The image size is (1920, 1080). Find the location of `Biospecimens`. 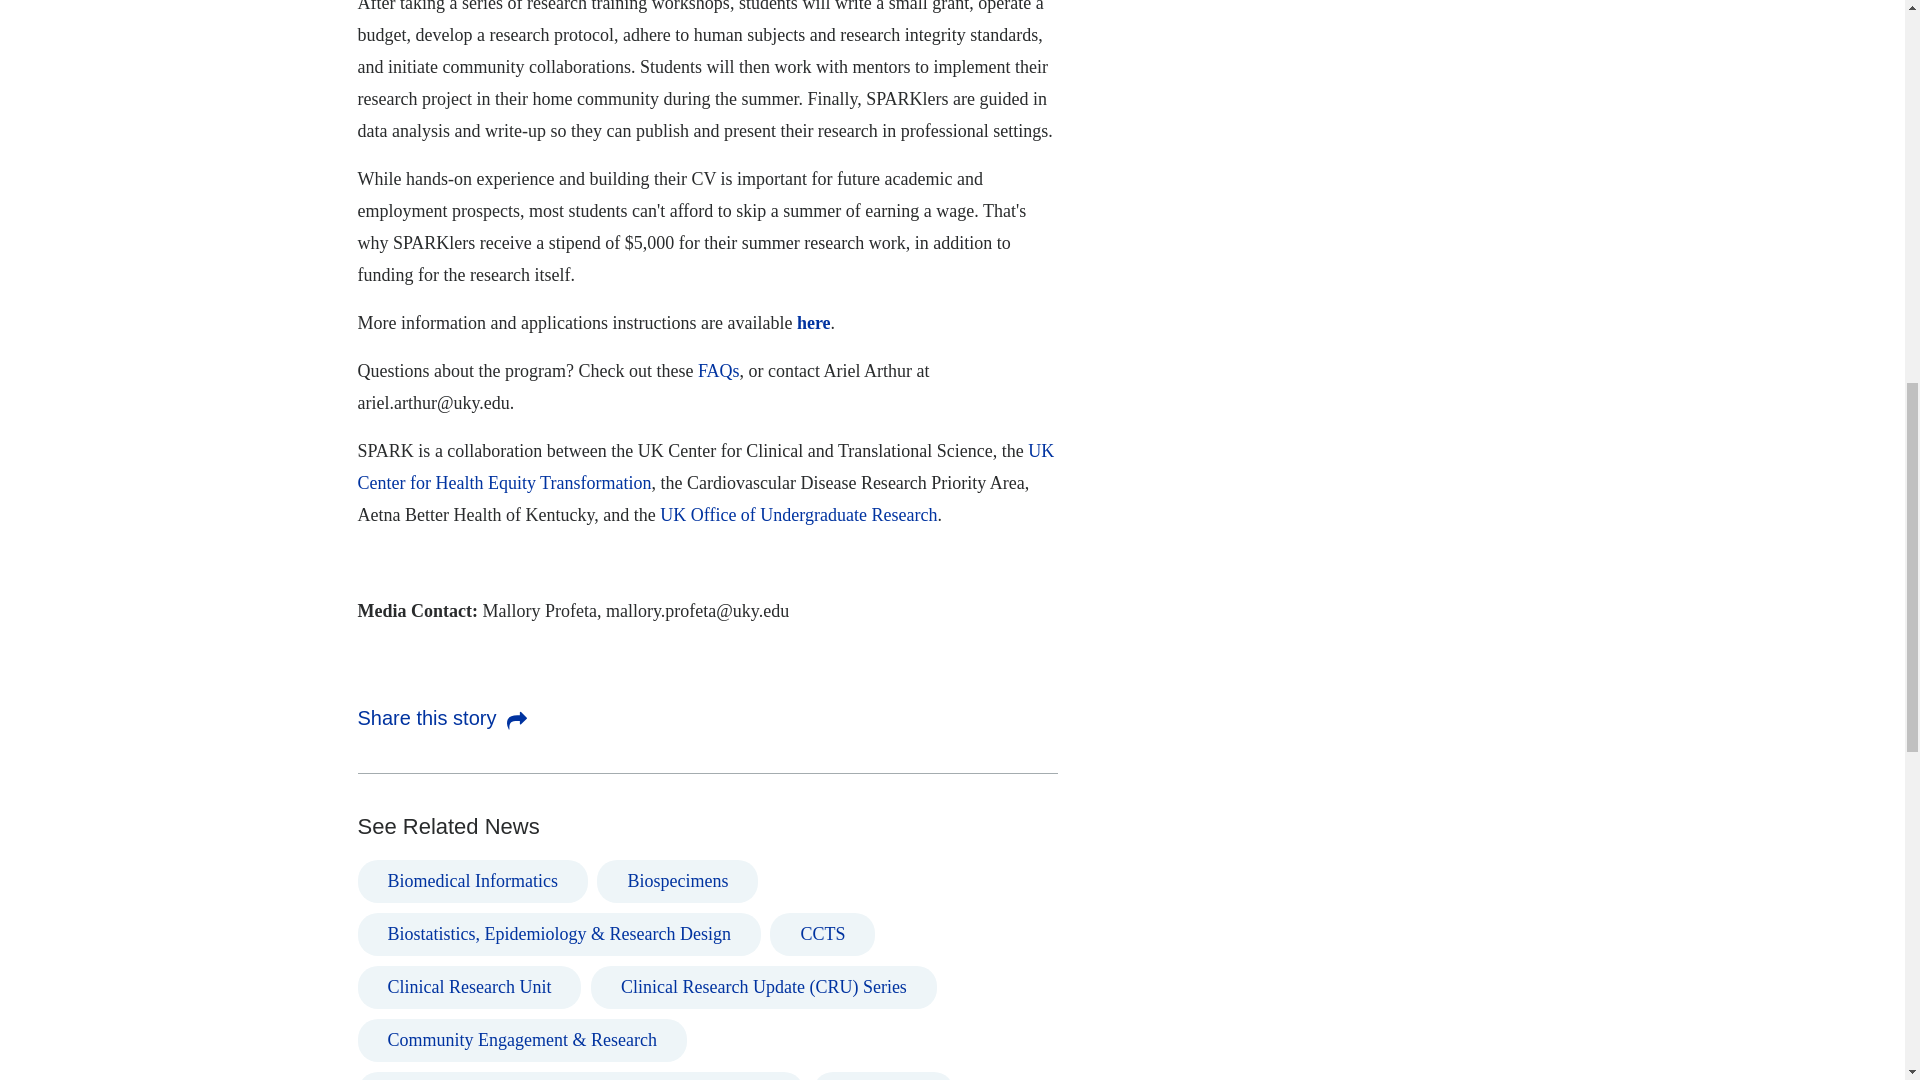

Biospecimens is located at coordinates (678, 880).